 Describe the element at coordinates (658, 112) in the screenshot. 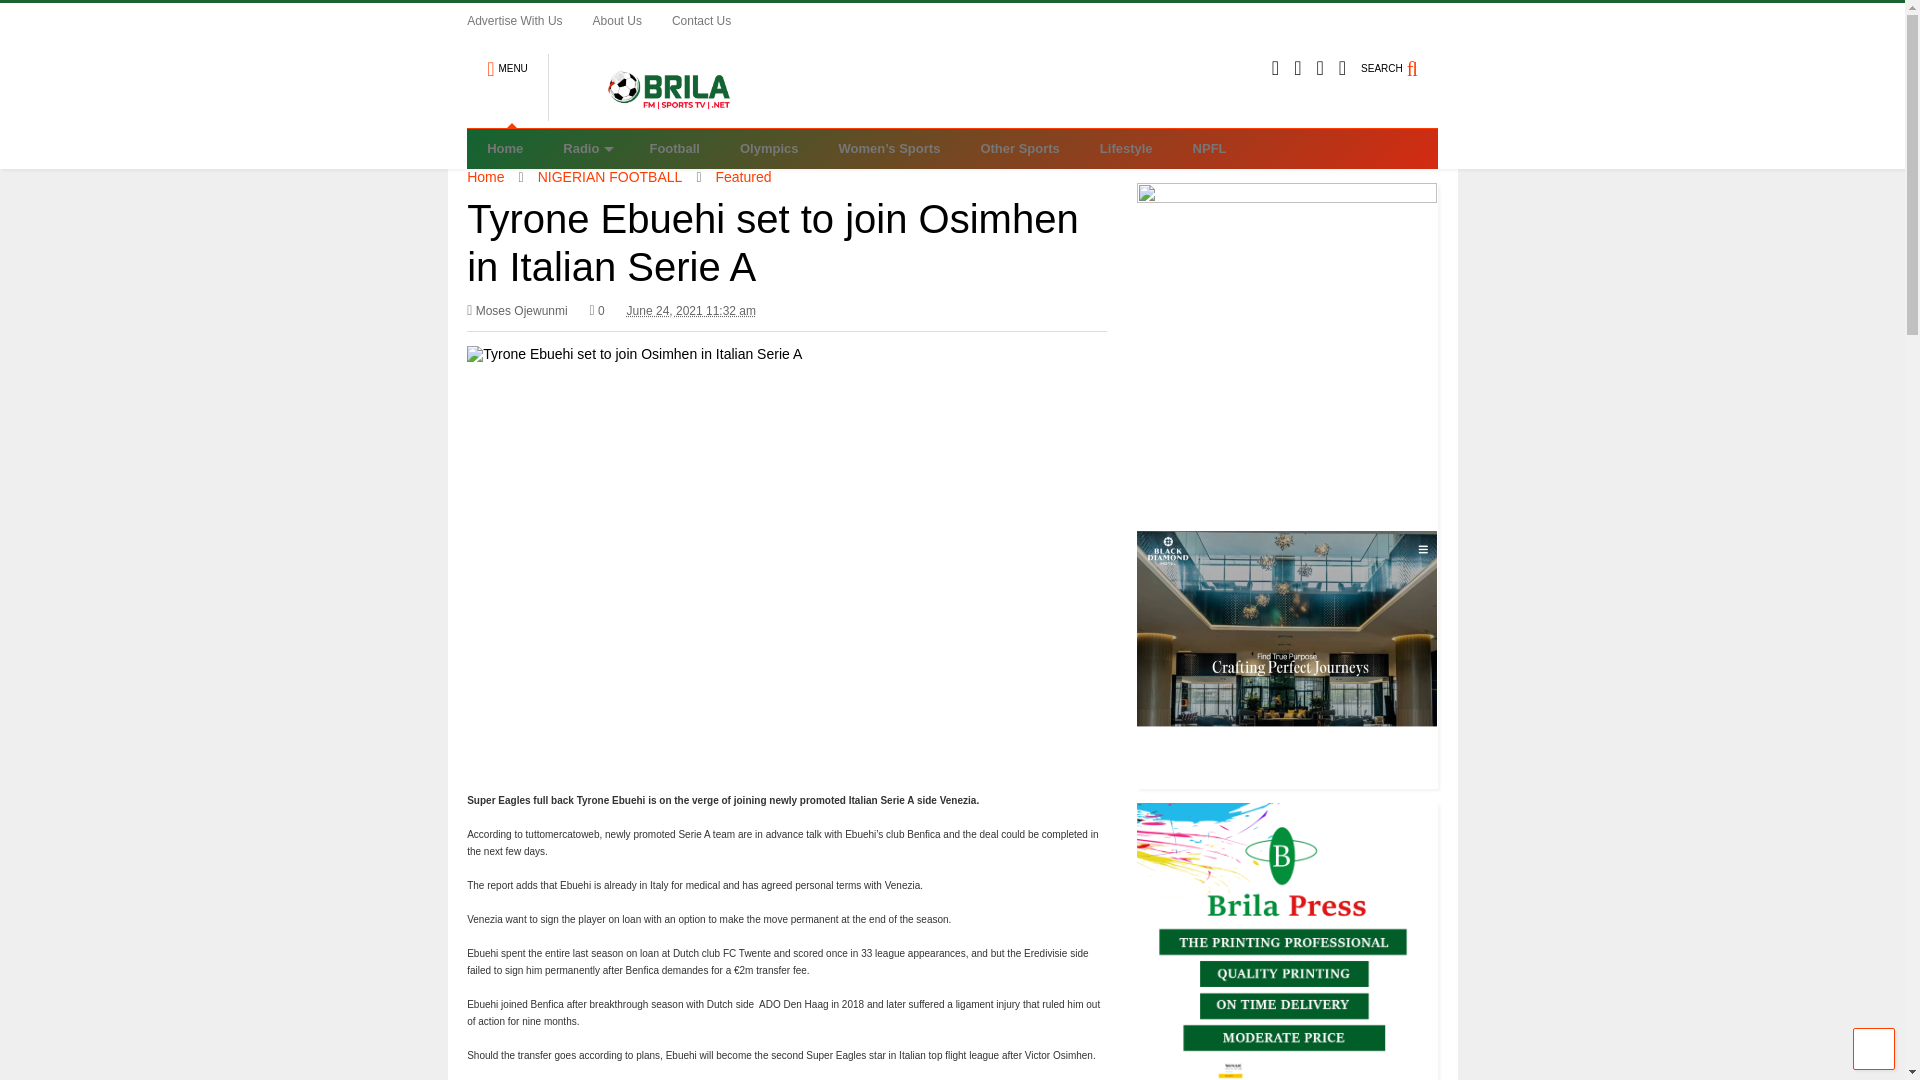

I see `Latest Sports News In Nigeria` at that location.